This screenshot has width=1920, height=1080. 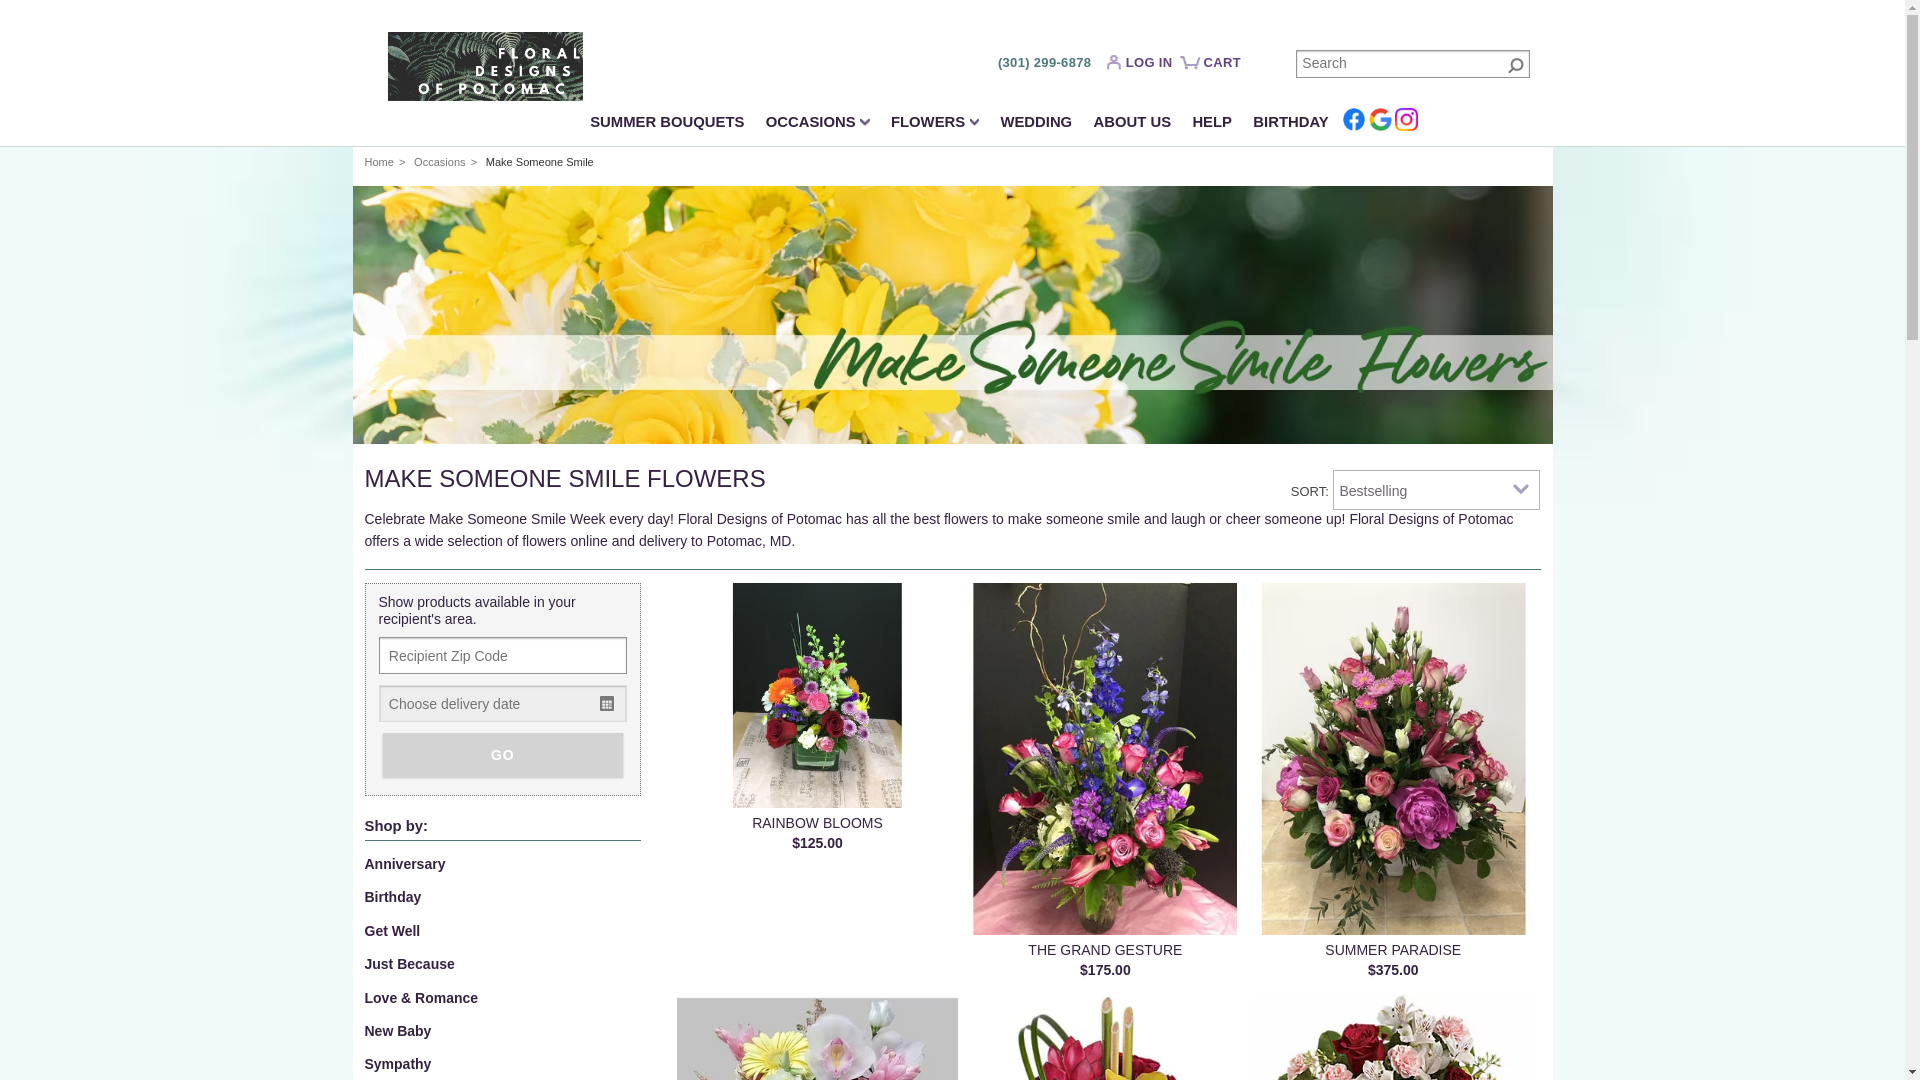 I want to click on Go, so click(x=1516, y=64).